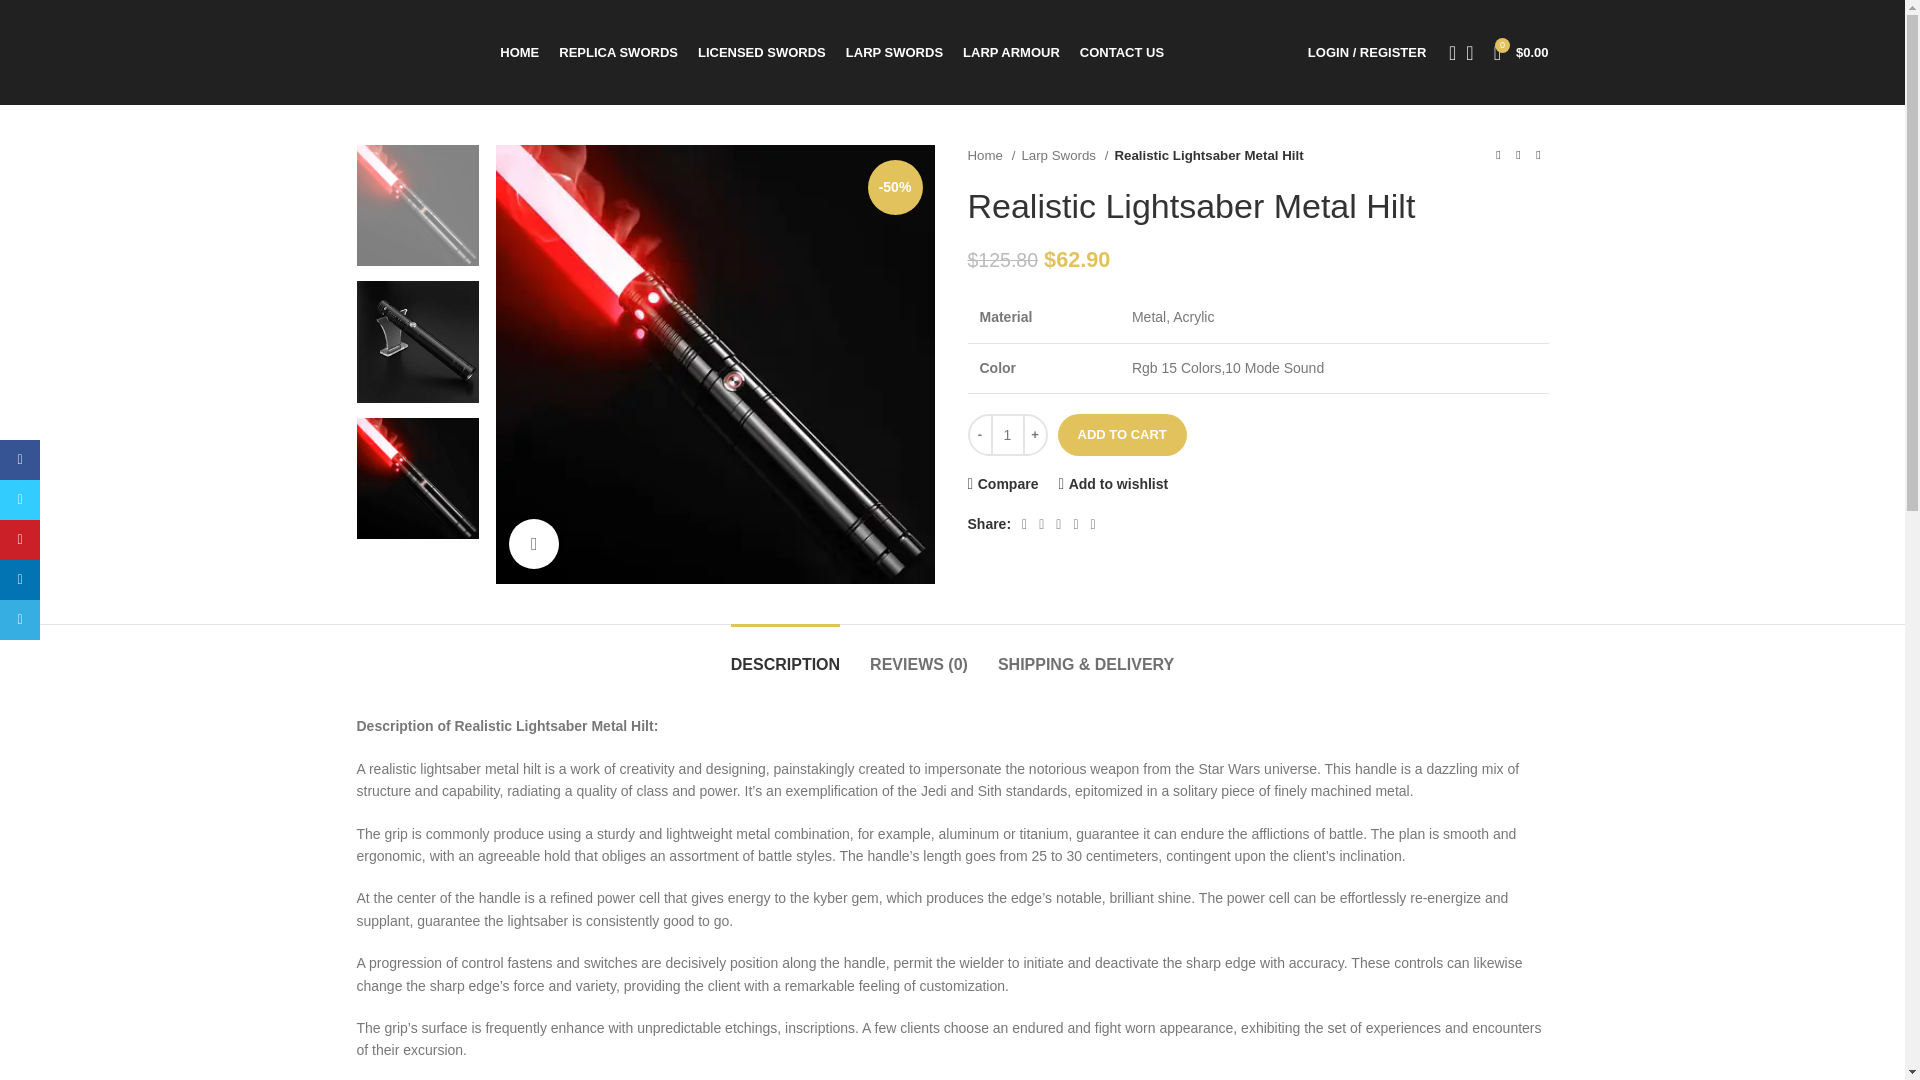  Describe the element at coordinates (1522, 52) in the screenshot. I see `Shopping cart` at that location.